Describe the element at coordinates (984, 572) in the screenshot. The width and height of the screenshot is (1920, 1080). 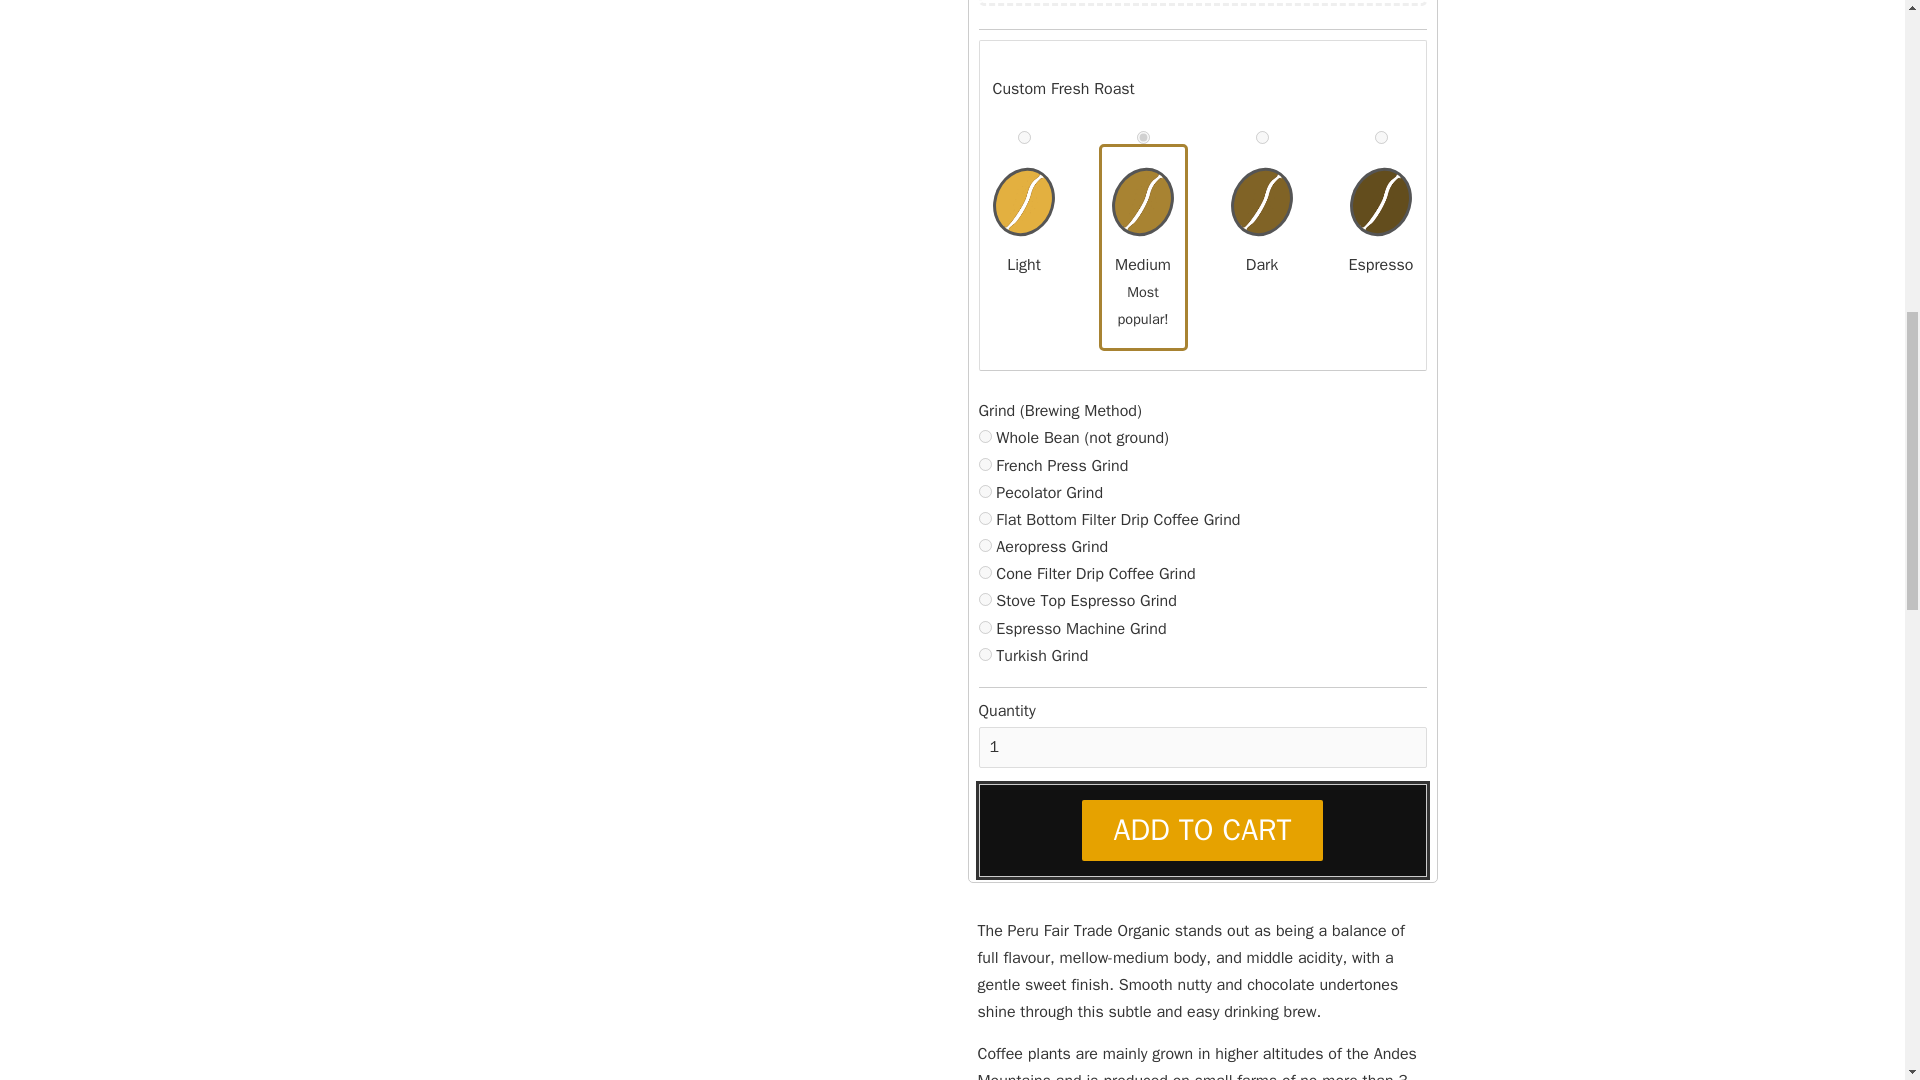
I see `Cone Filter Drip Coffee Grind` at that location.